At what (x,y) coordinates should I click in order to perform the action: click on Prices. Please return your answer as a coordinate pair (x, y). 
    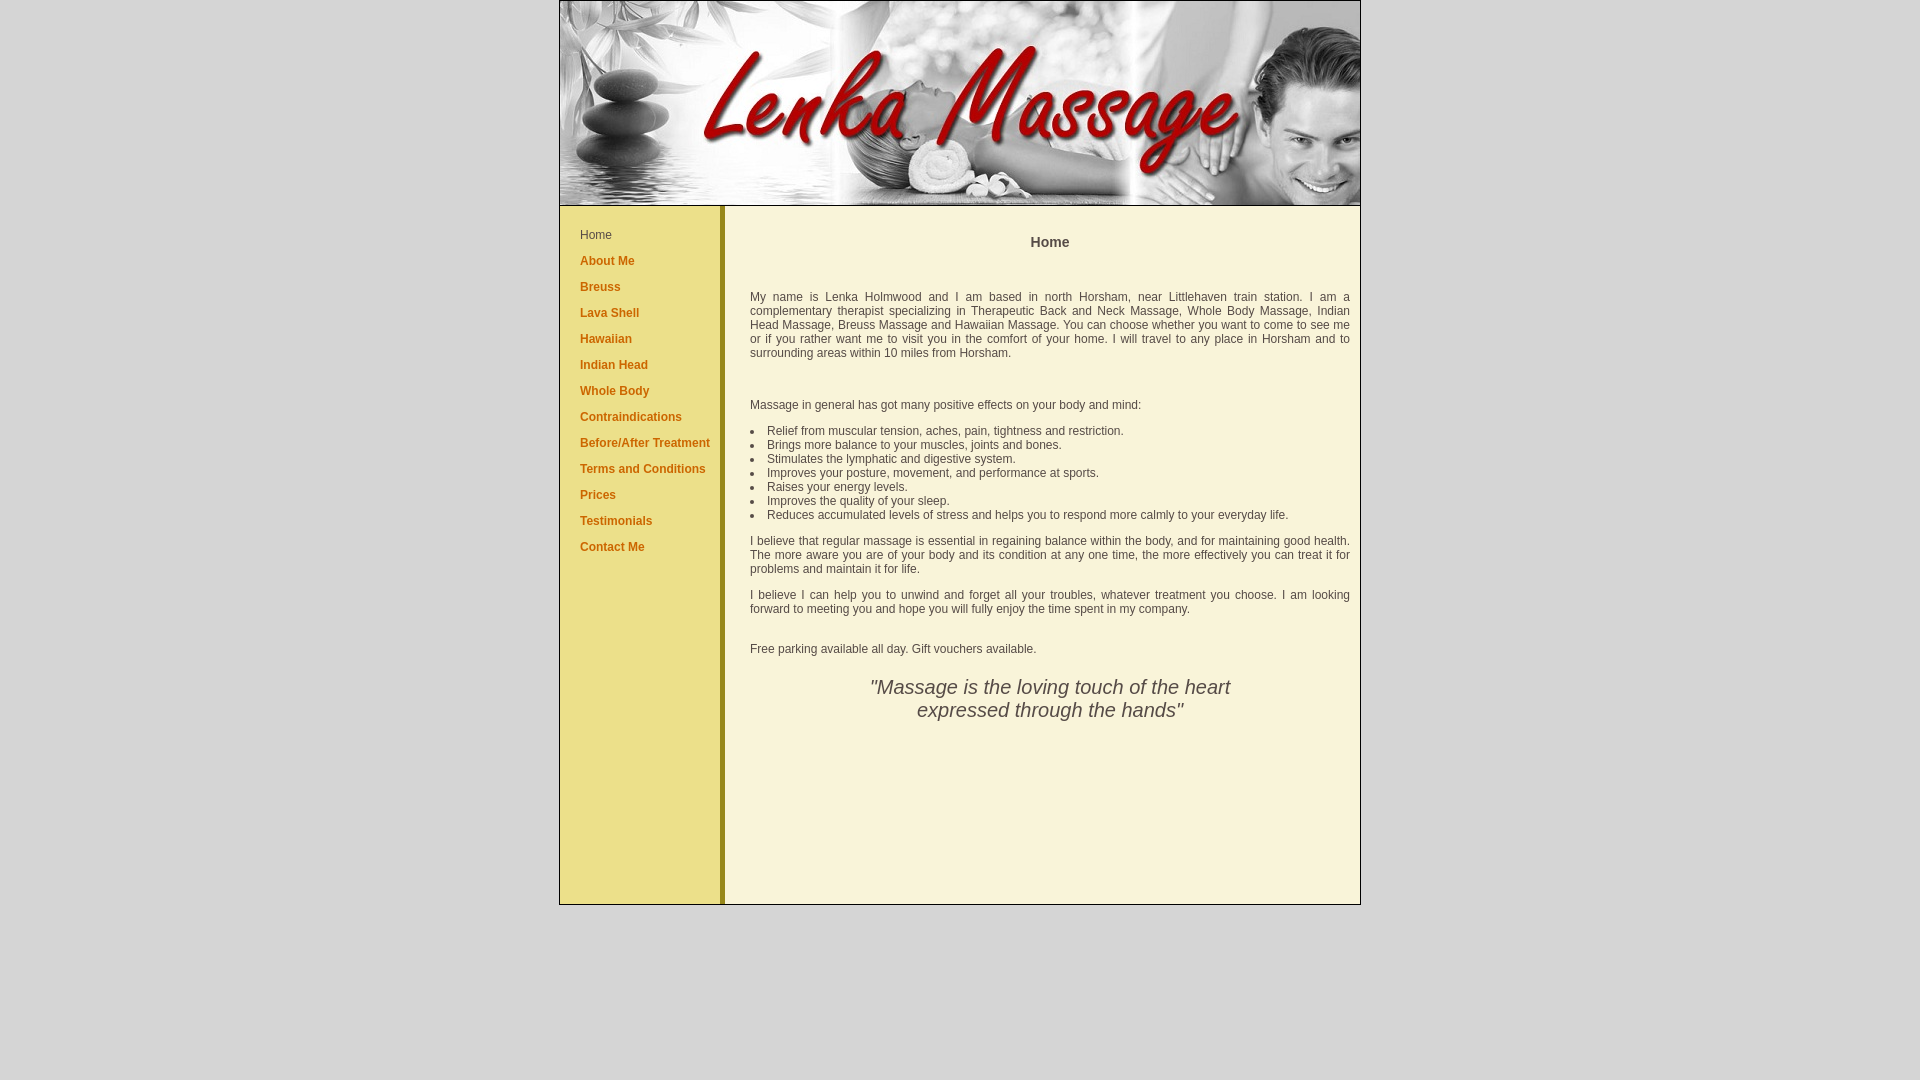
    Looking at the image, I should click on (598, 495).